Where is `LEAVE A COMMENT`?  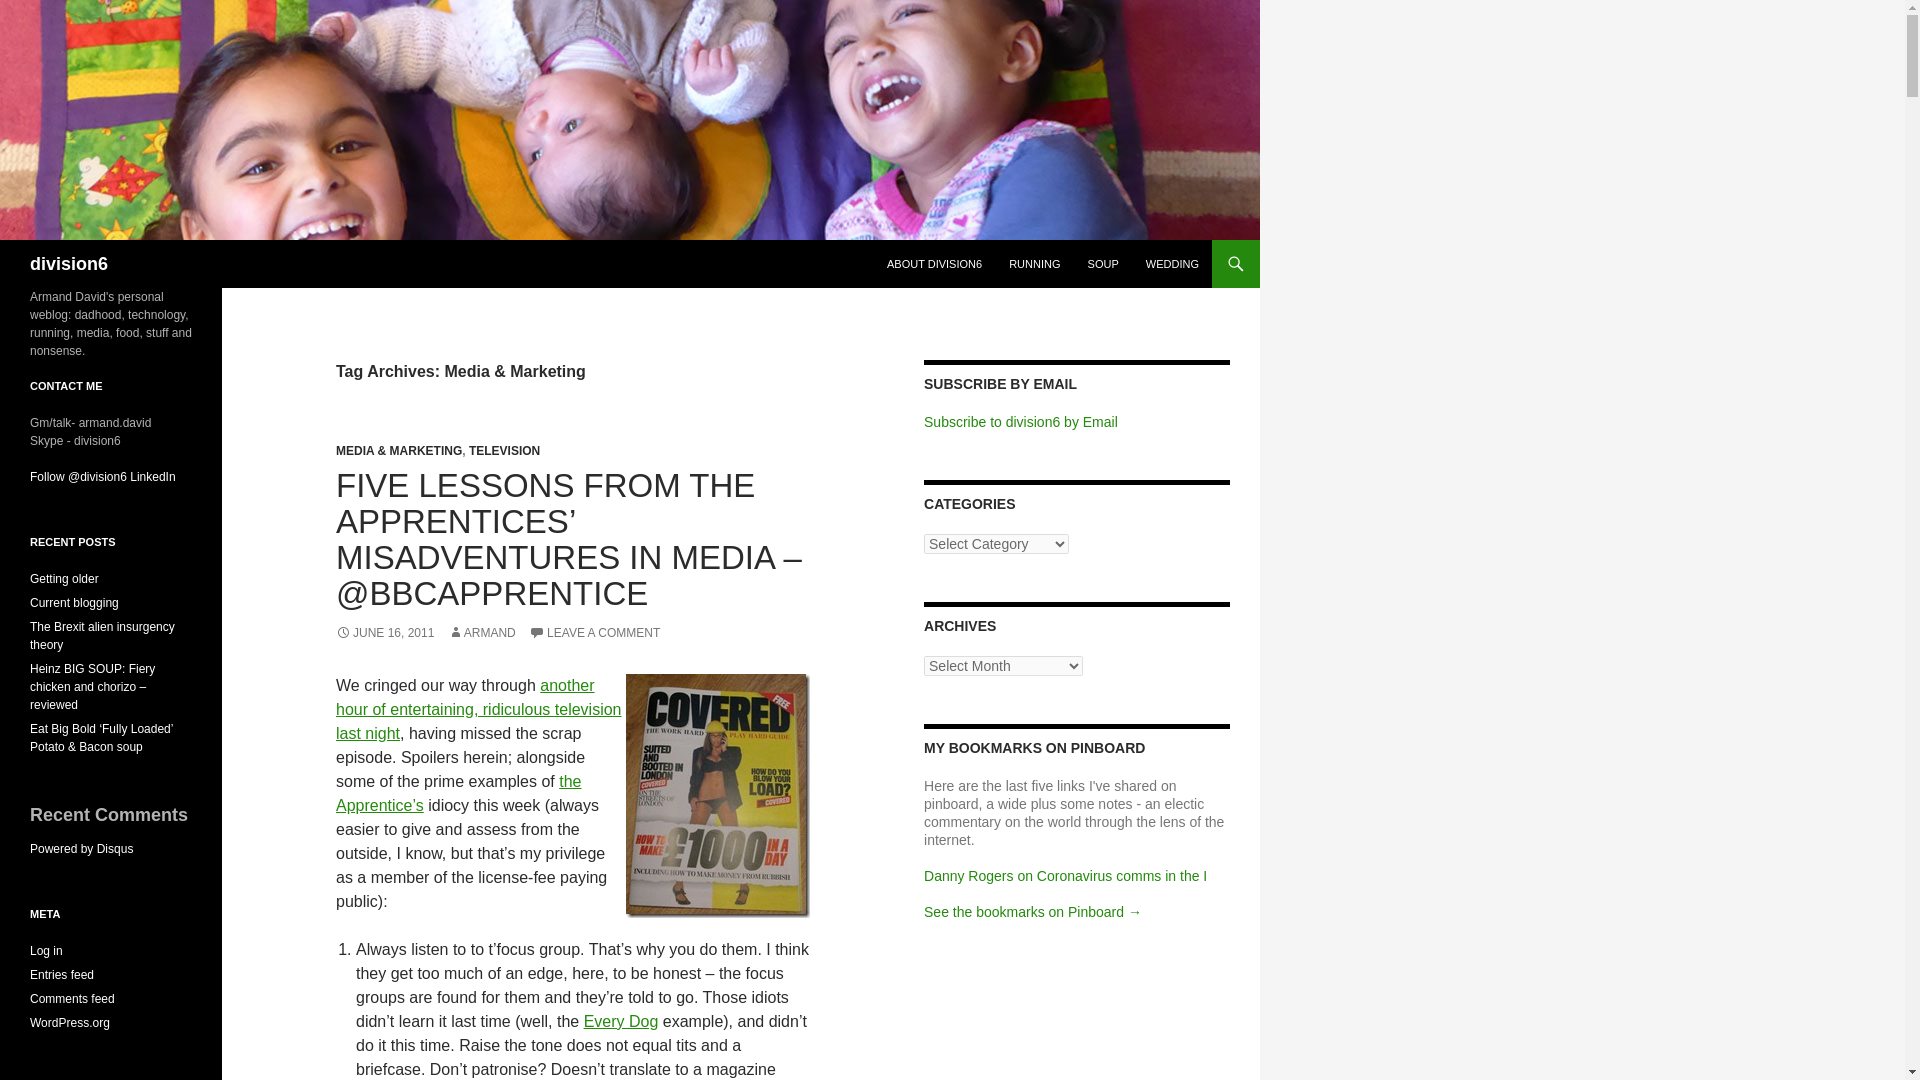 LEAVE A COMMENT is located at coordinates (594, 633).